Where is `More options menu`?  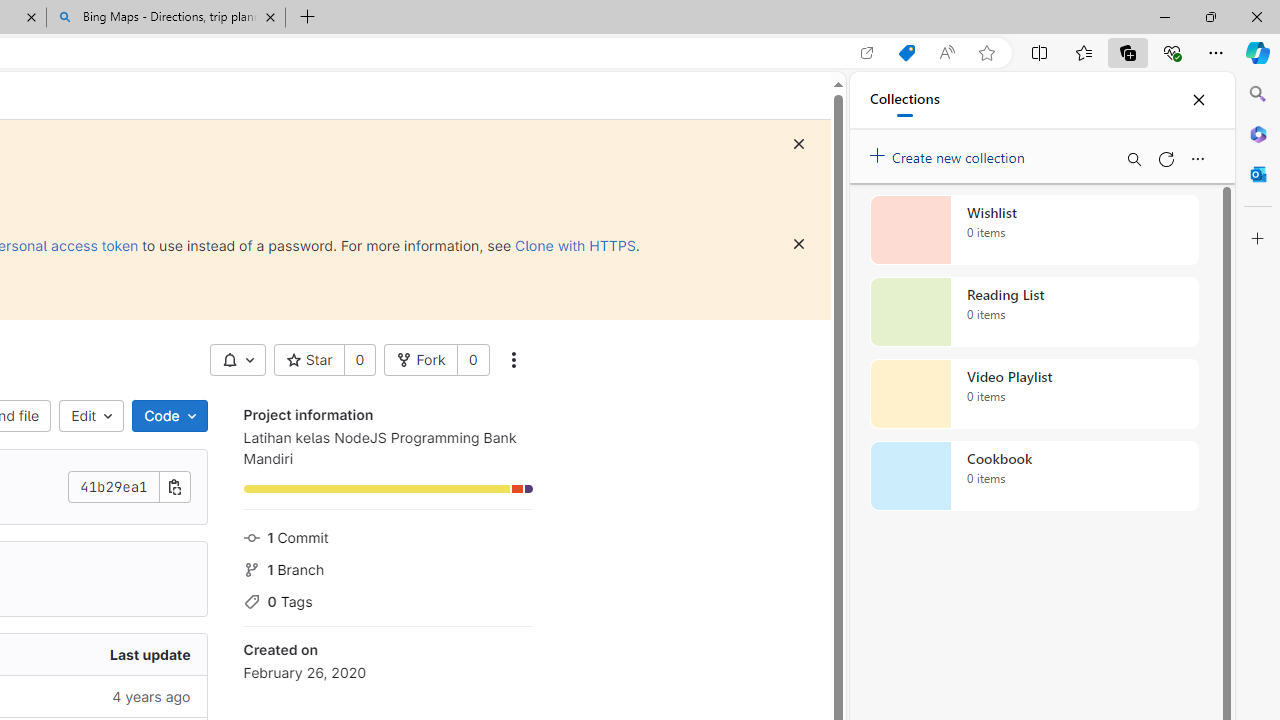
More options menu is located at coordinates (1197, 158).